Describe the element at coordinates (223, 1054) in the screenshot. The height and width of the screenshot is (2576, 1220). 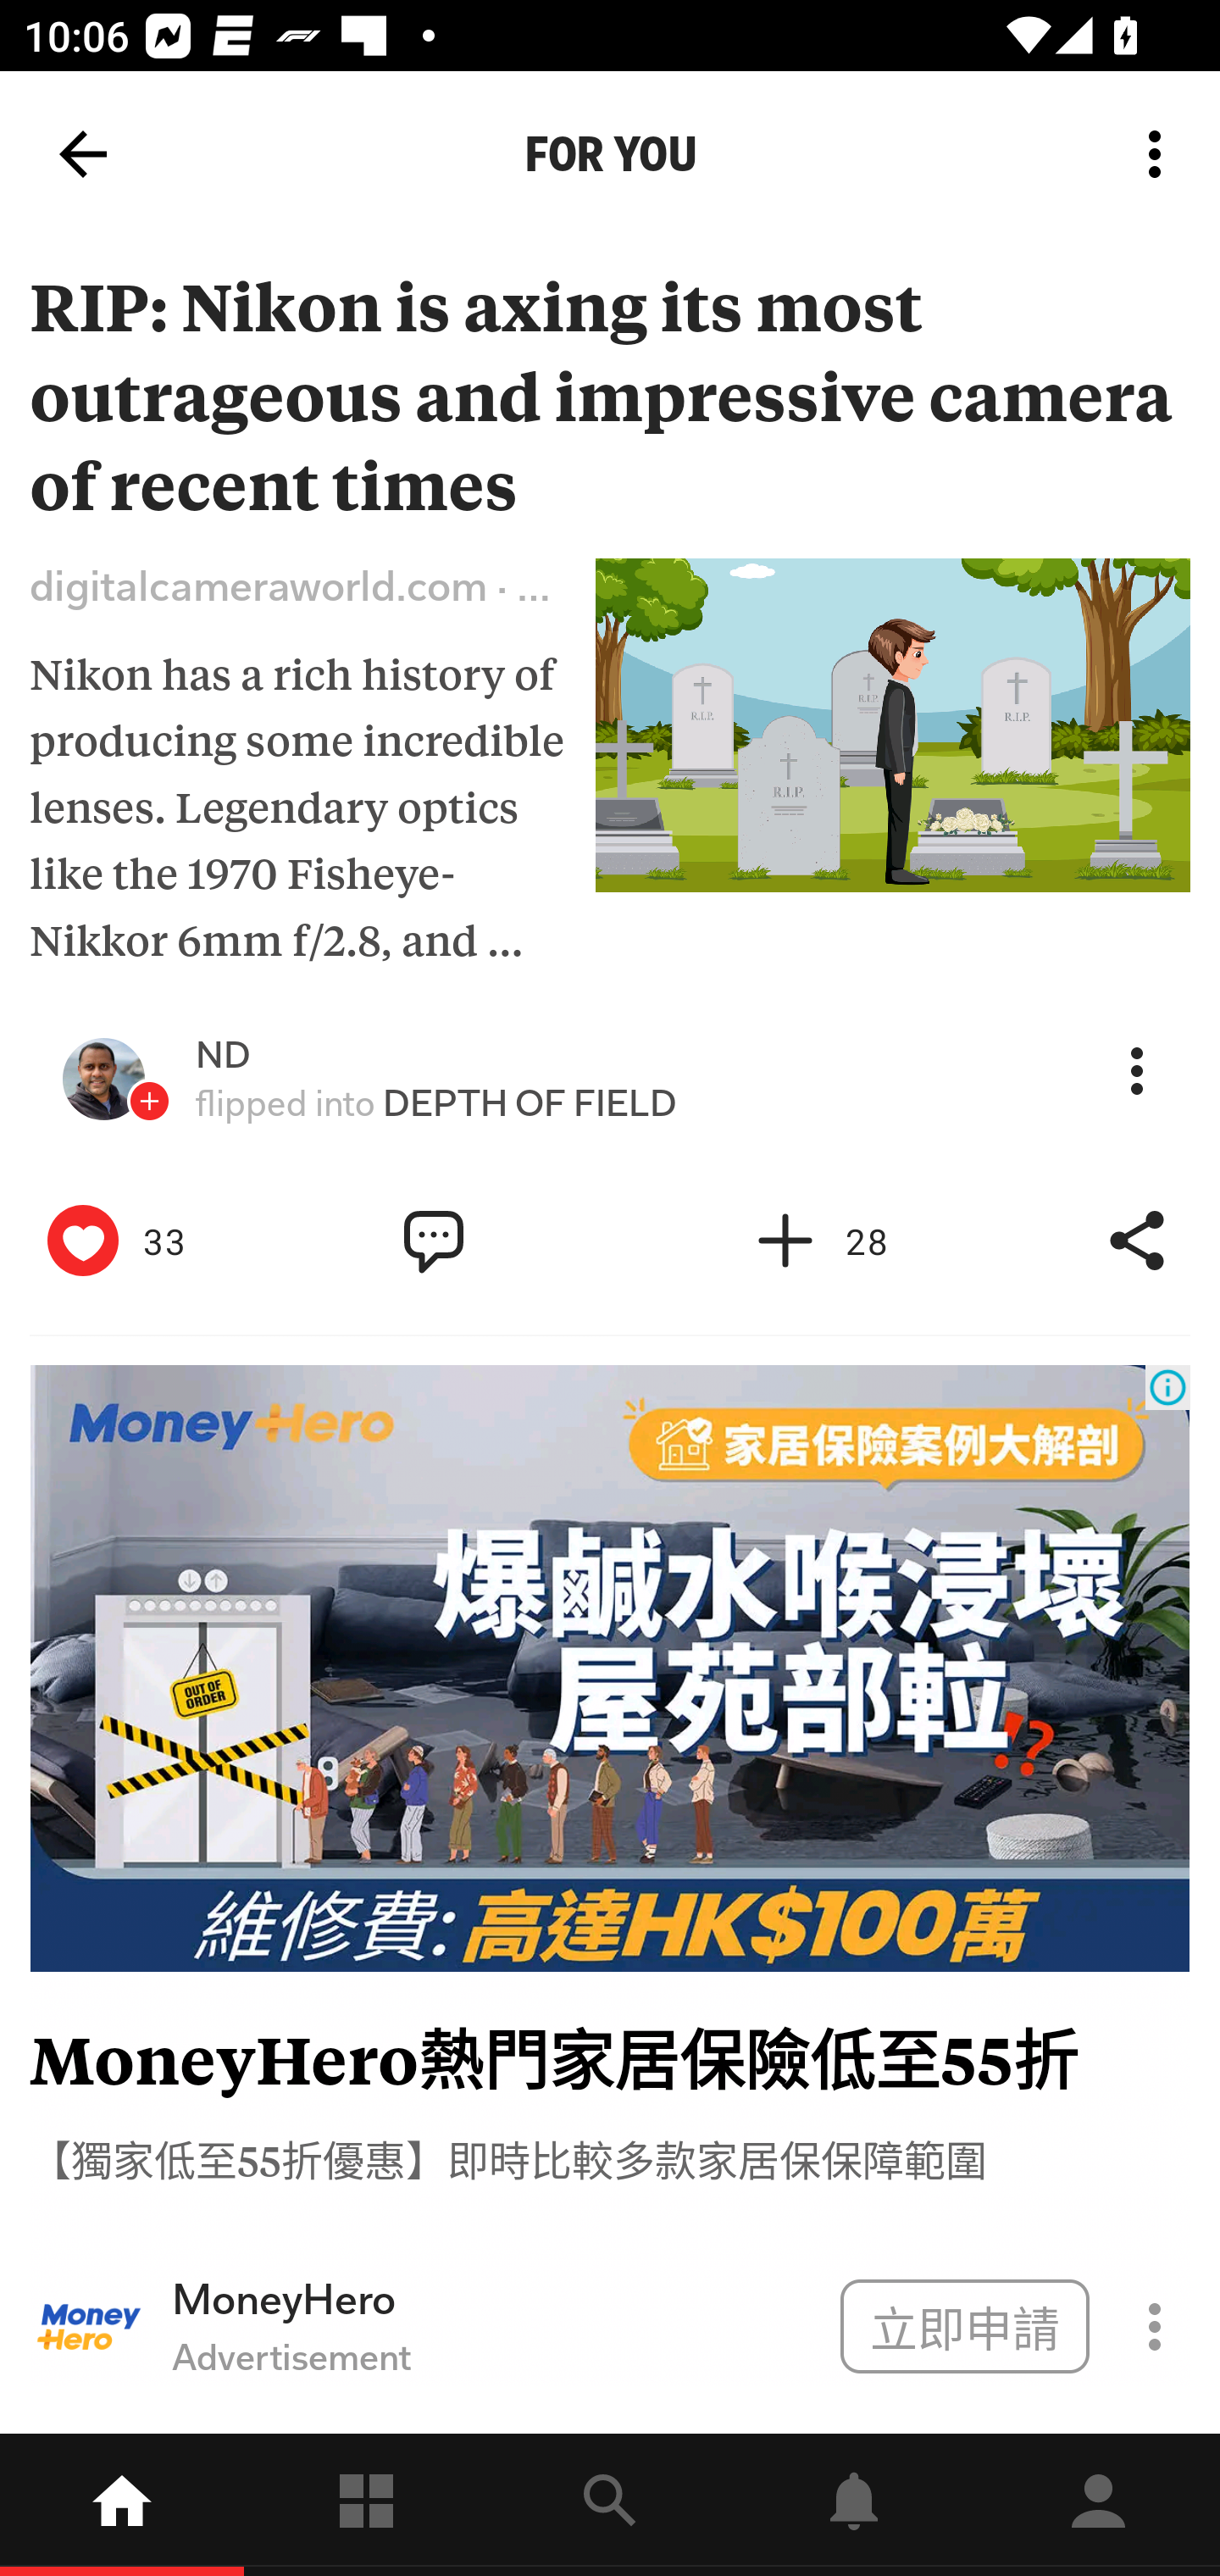
I see `ND` at that location.